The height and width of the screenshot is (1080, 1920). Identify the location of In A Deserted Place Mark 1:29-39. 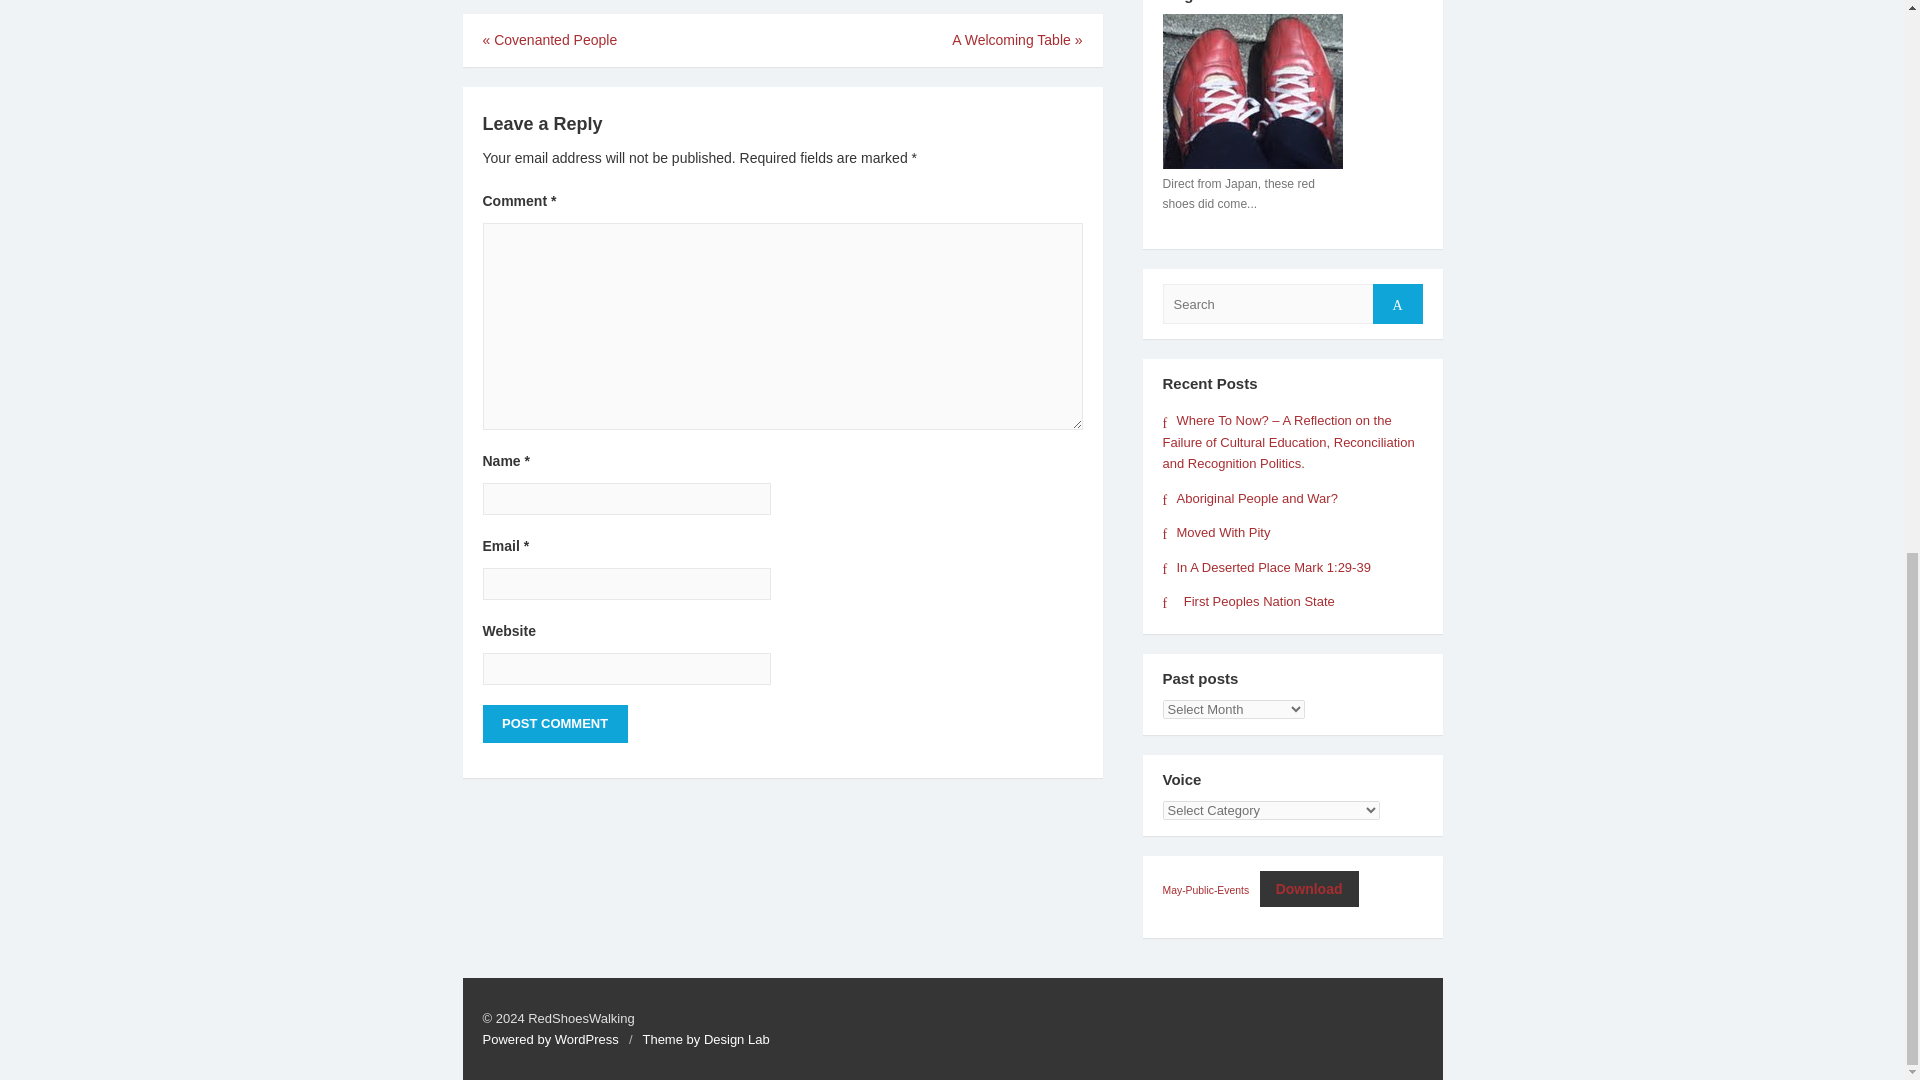
(1266, 567).